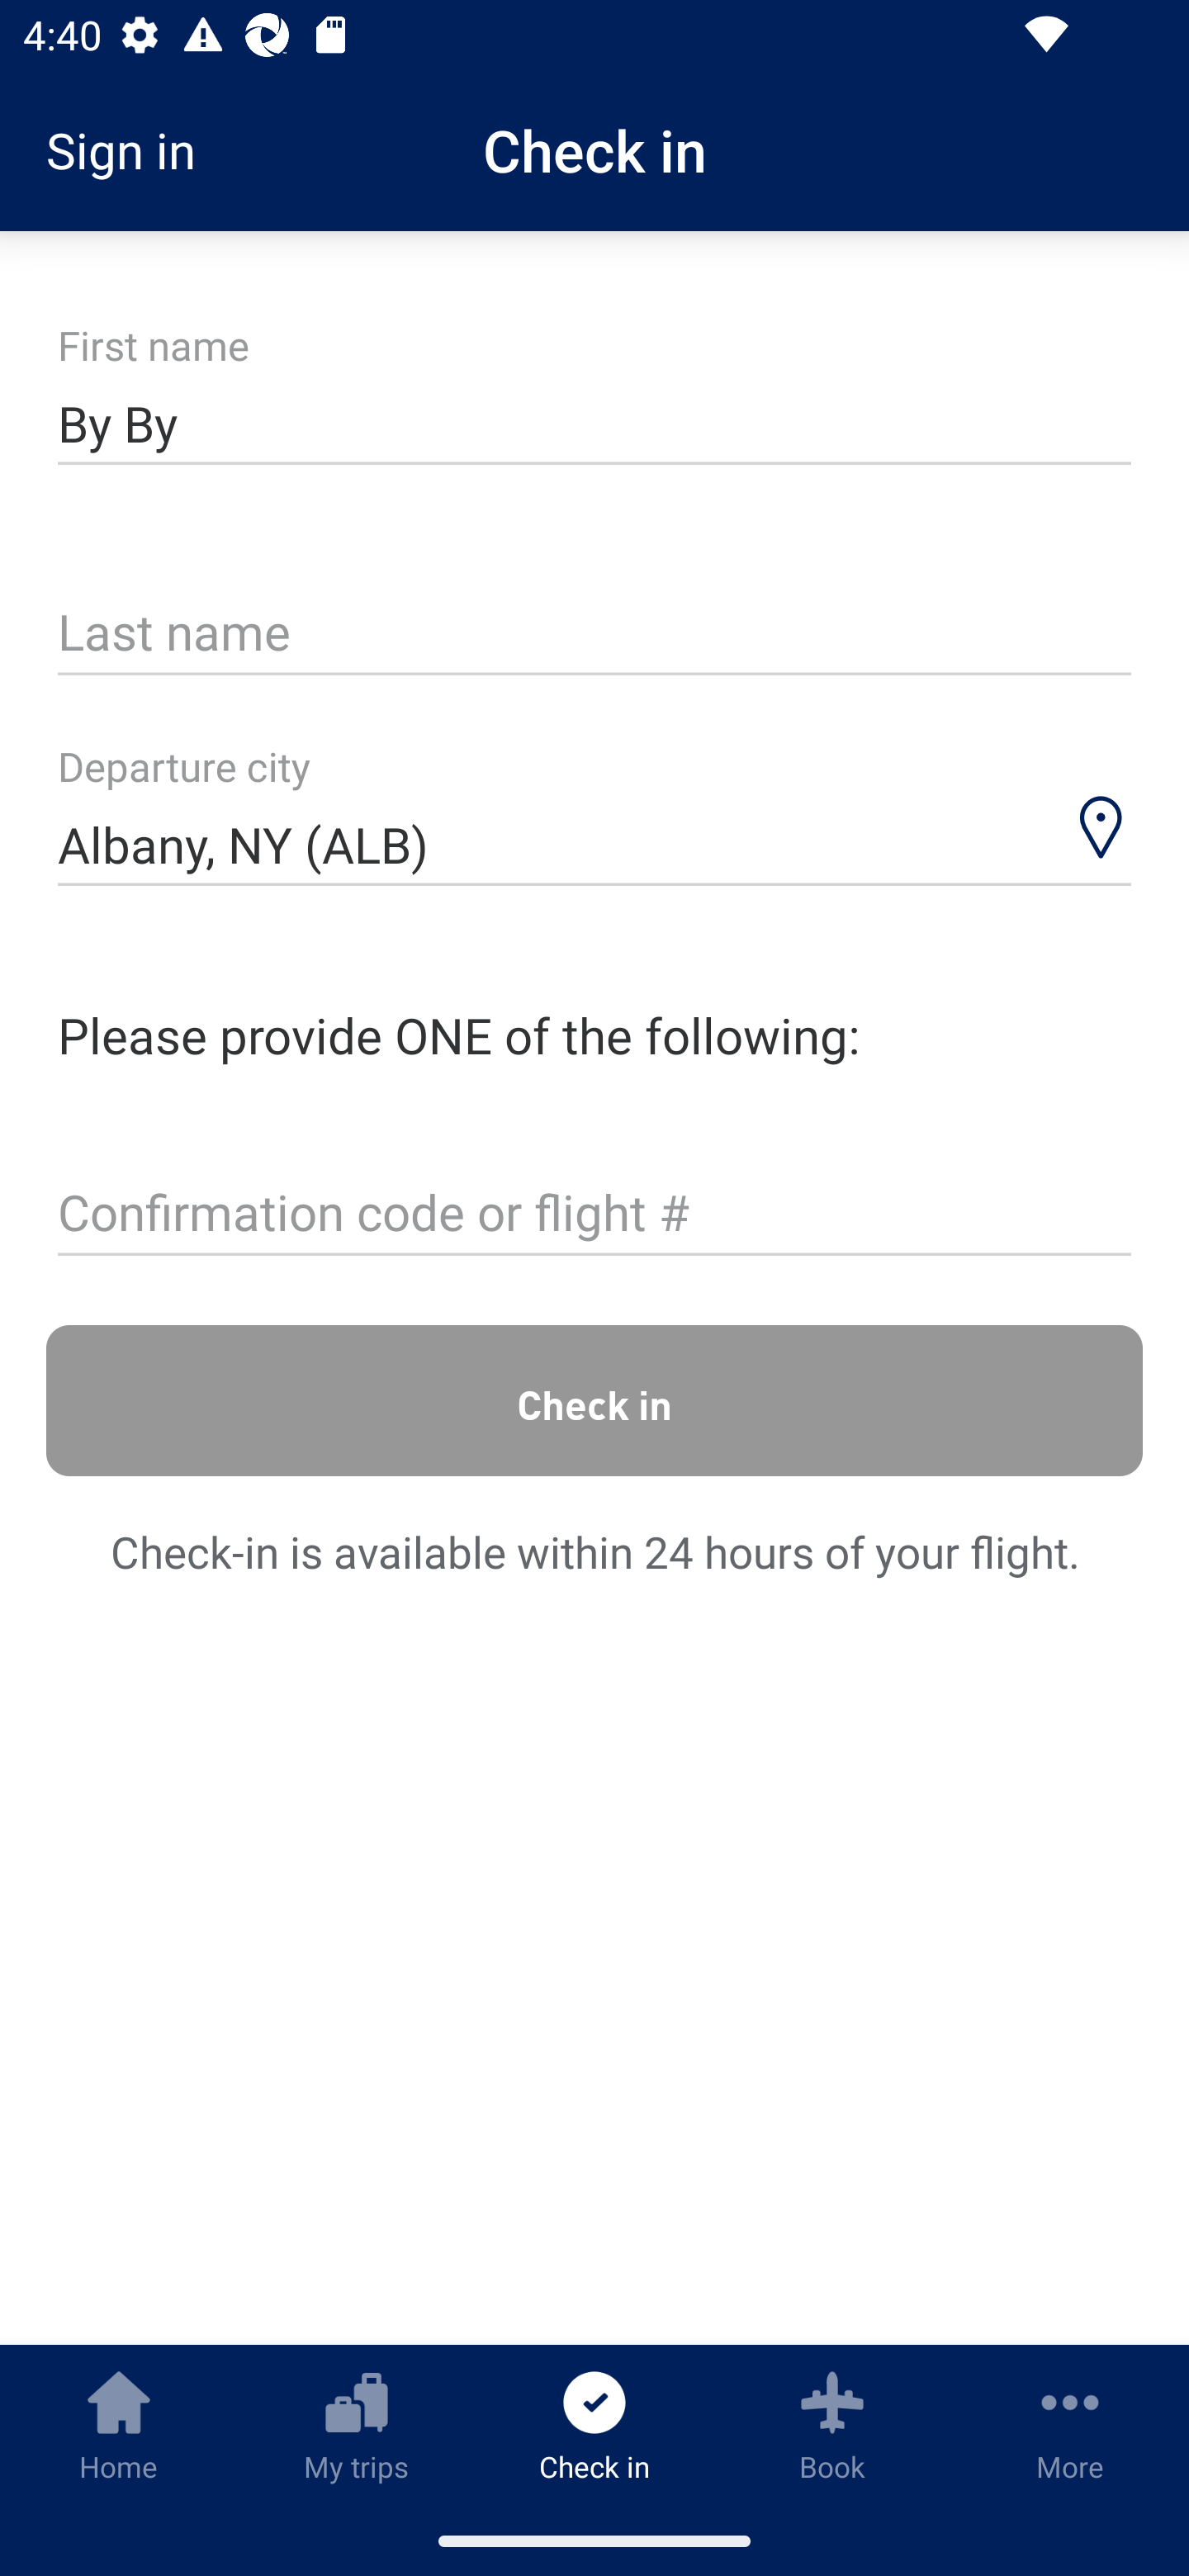  Describe the element at coordinates (594, 423) in the screenshot. I see `By By First name` at that location.